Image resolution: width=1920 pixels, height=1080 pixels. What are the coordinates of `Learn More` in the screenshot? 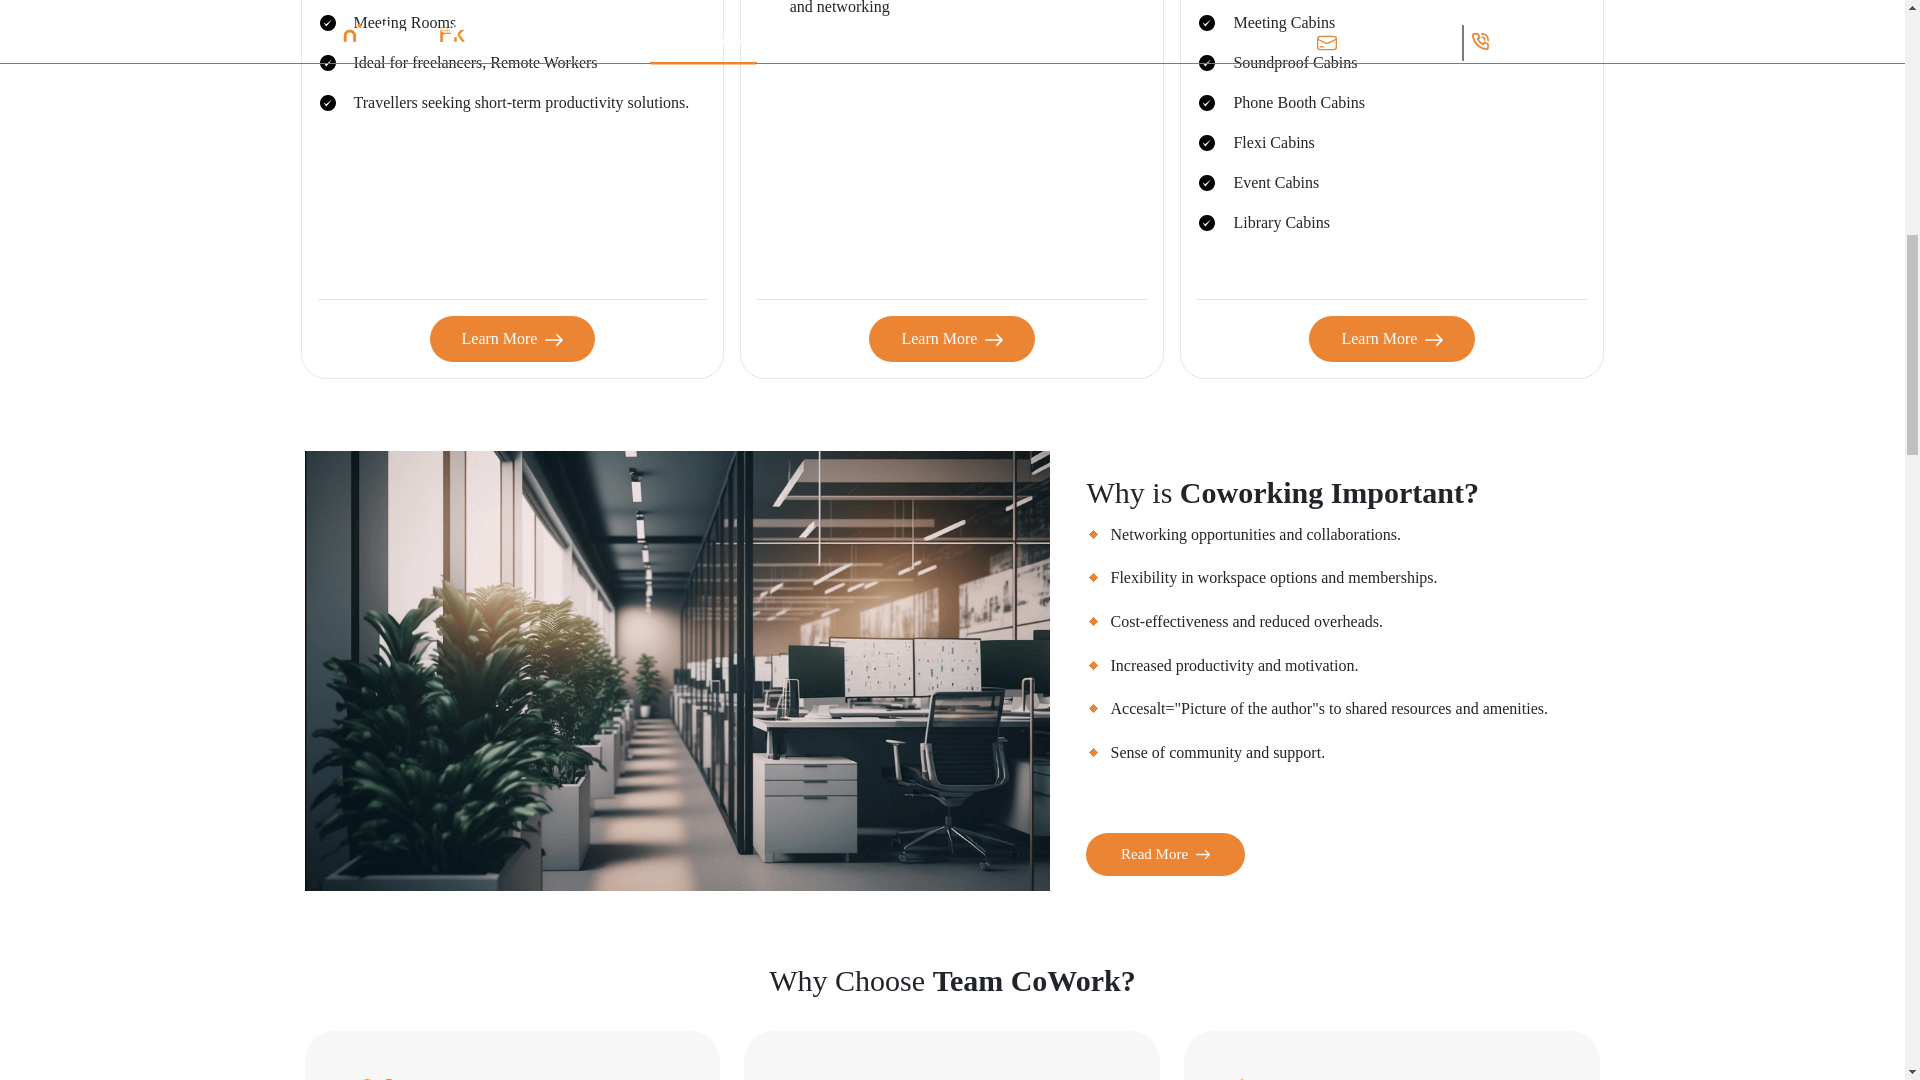 It's located at (1392, 338).